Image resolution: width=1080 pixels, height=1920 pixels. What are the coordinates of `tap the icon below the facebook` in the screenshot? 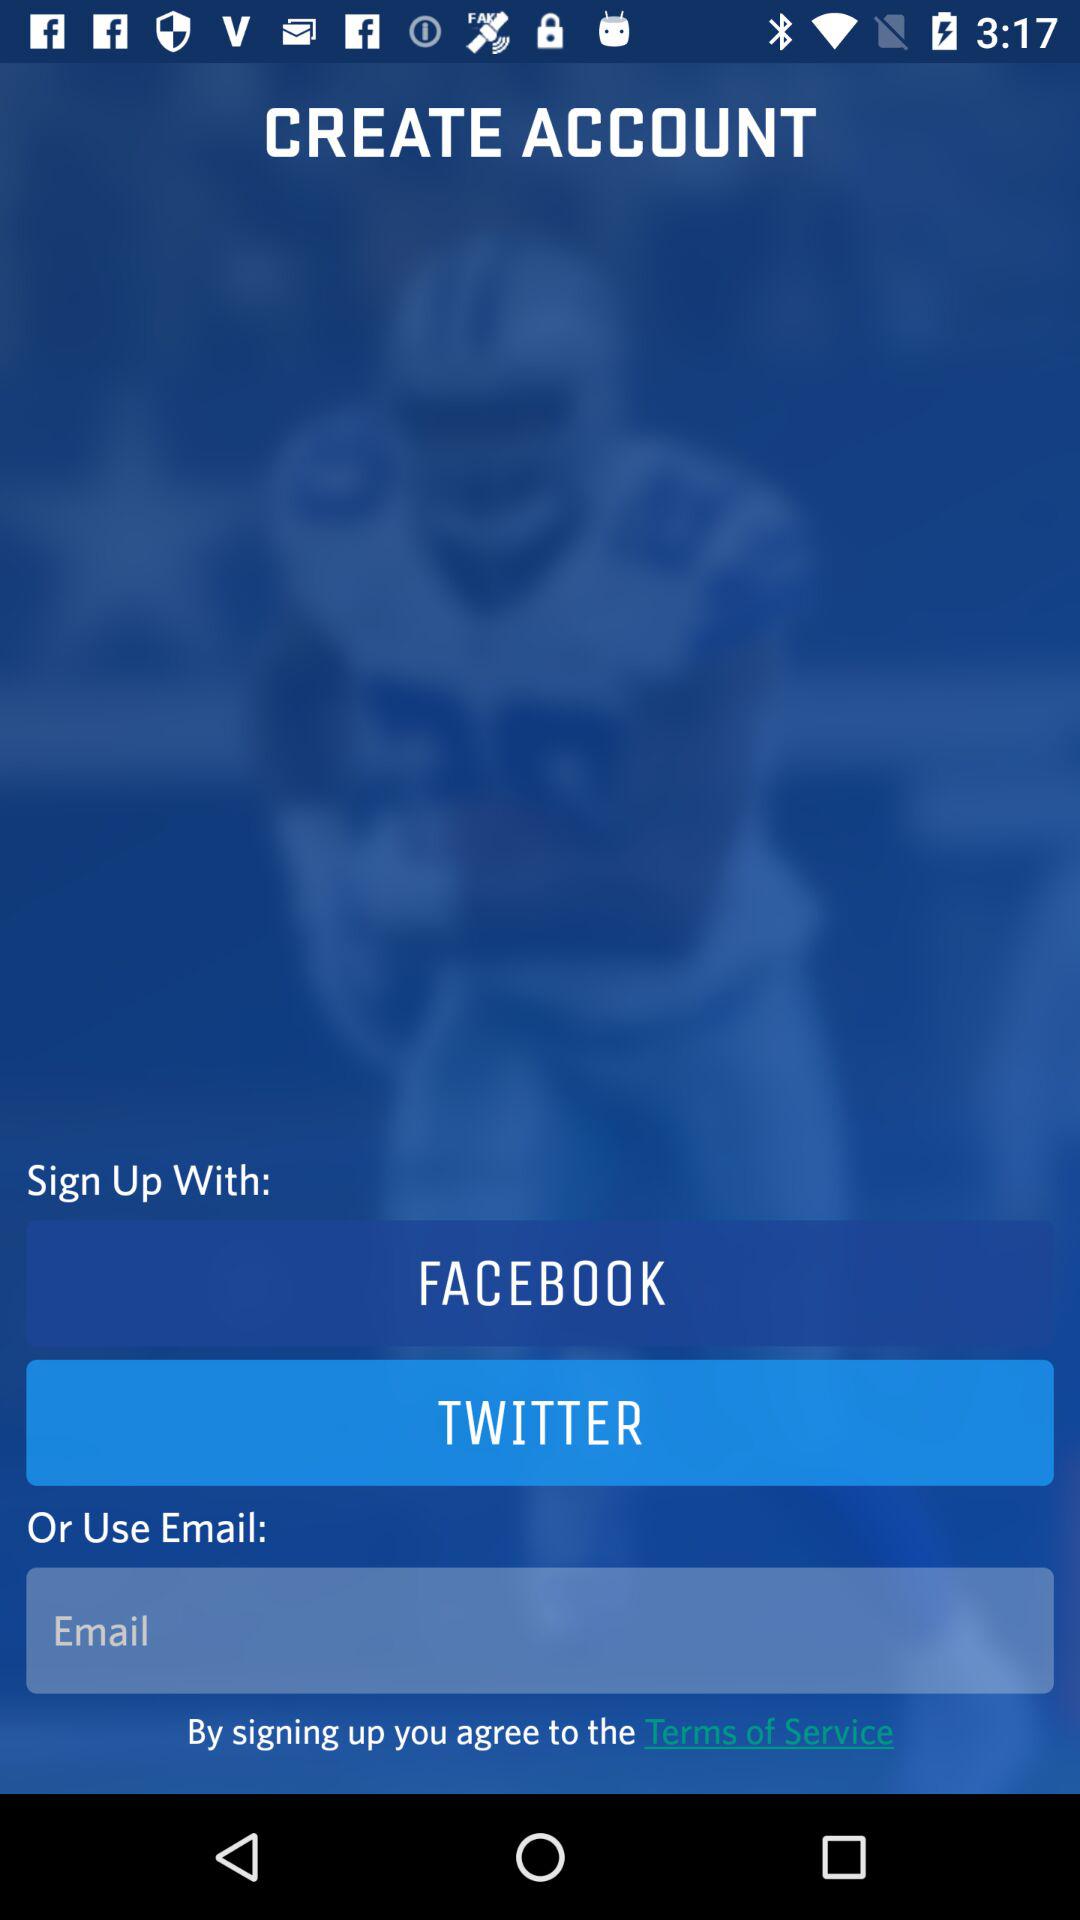 It's located at (540, 1422).